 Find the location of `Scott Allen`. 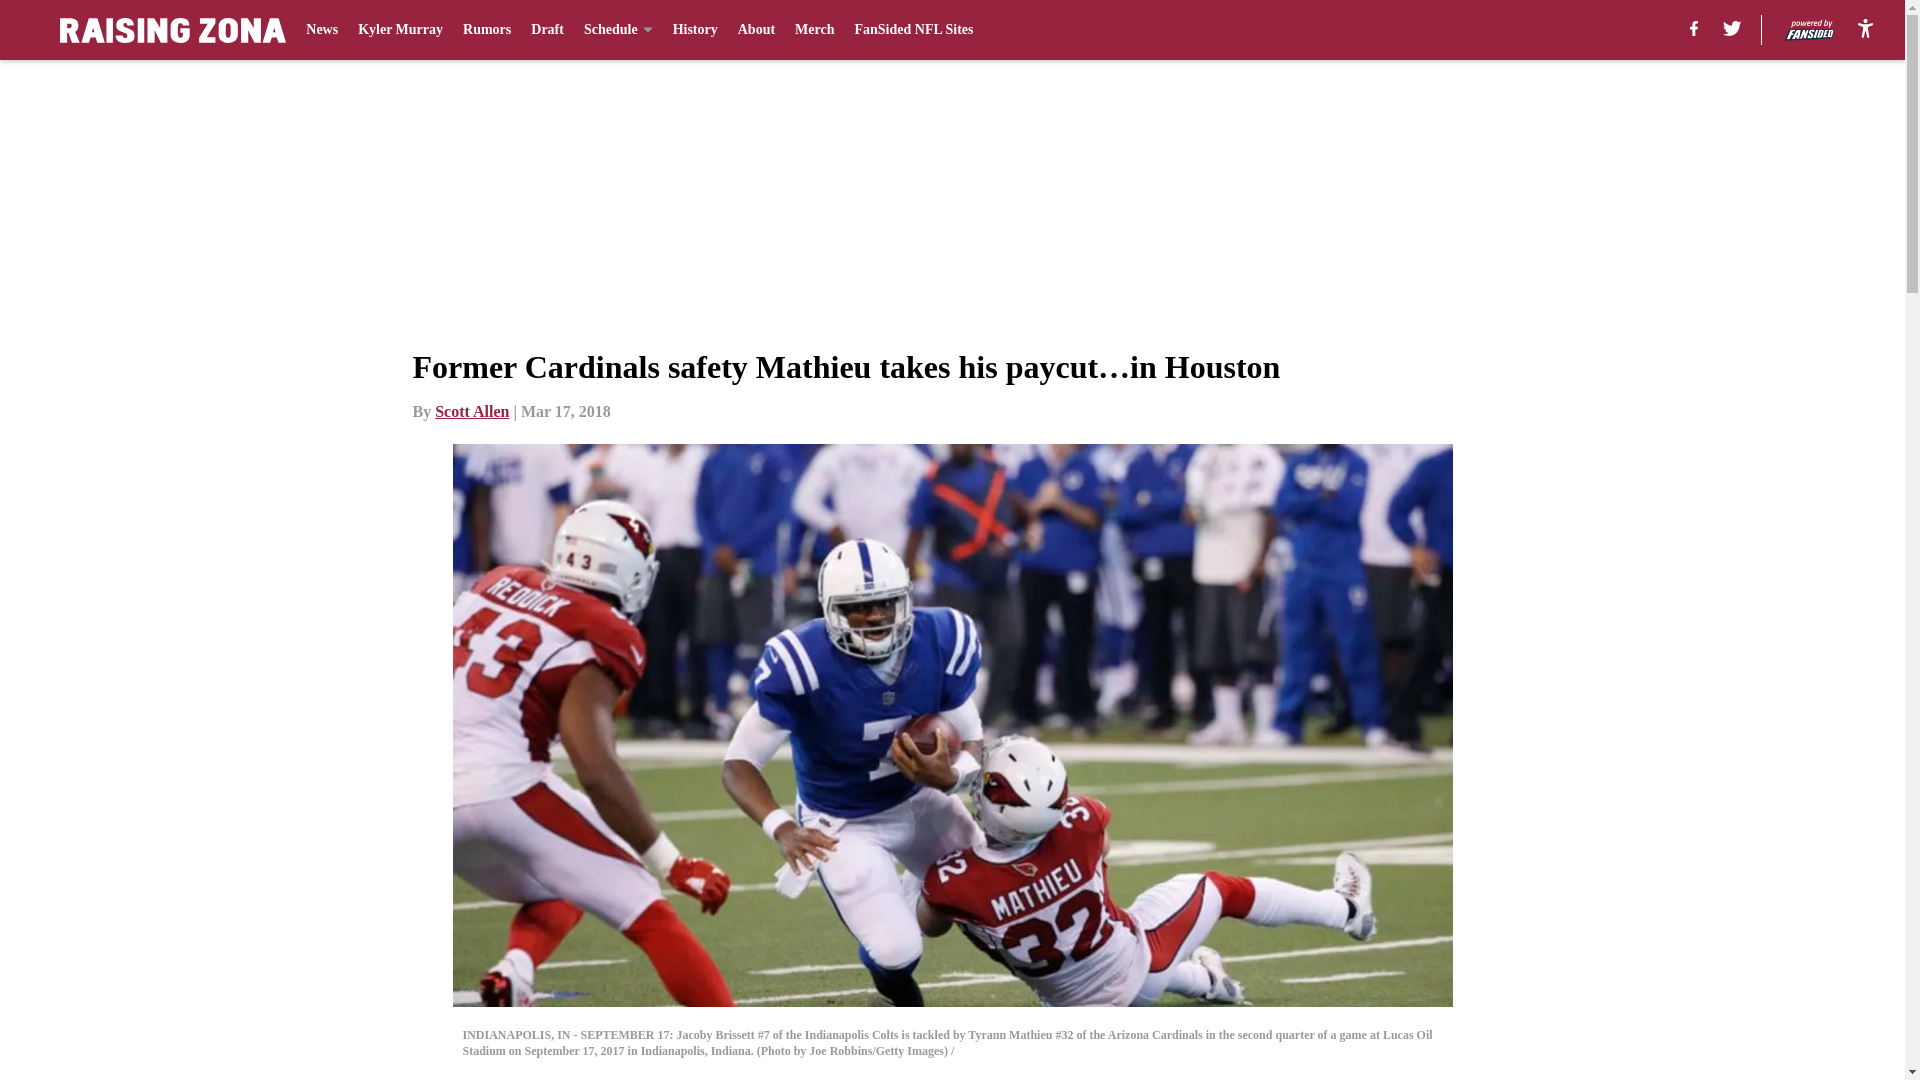

Scott Allen is located at coordinates (472, 411).